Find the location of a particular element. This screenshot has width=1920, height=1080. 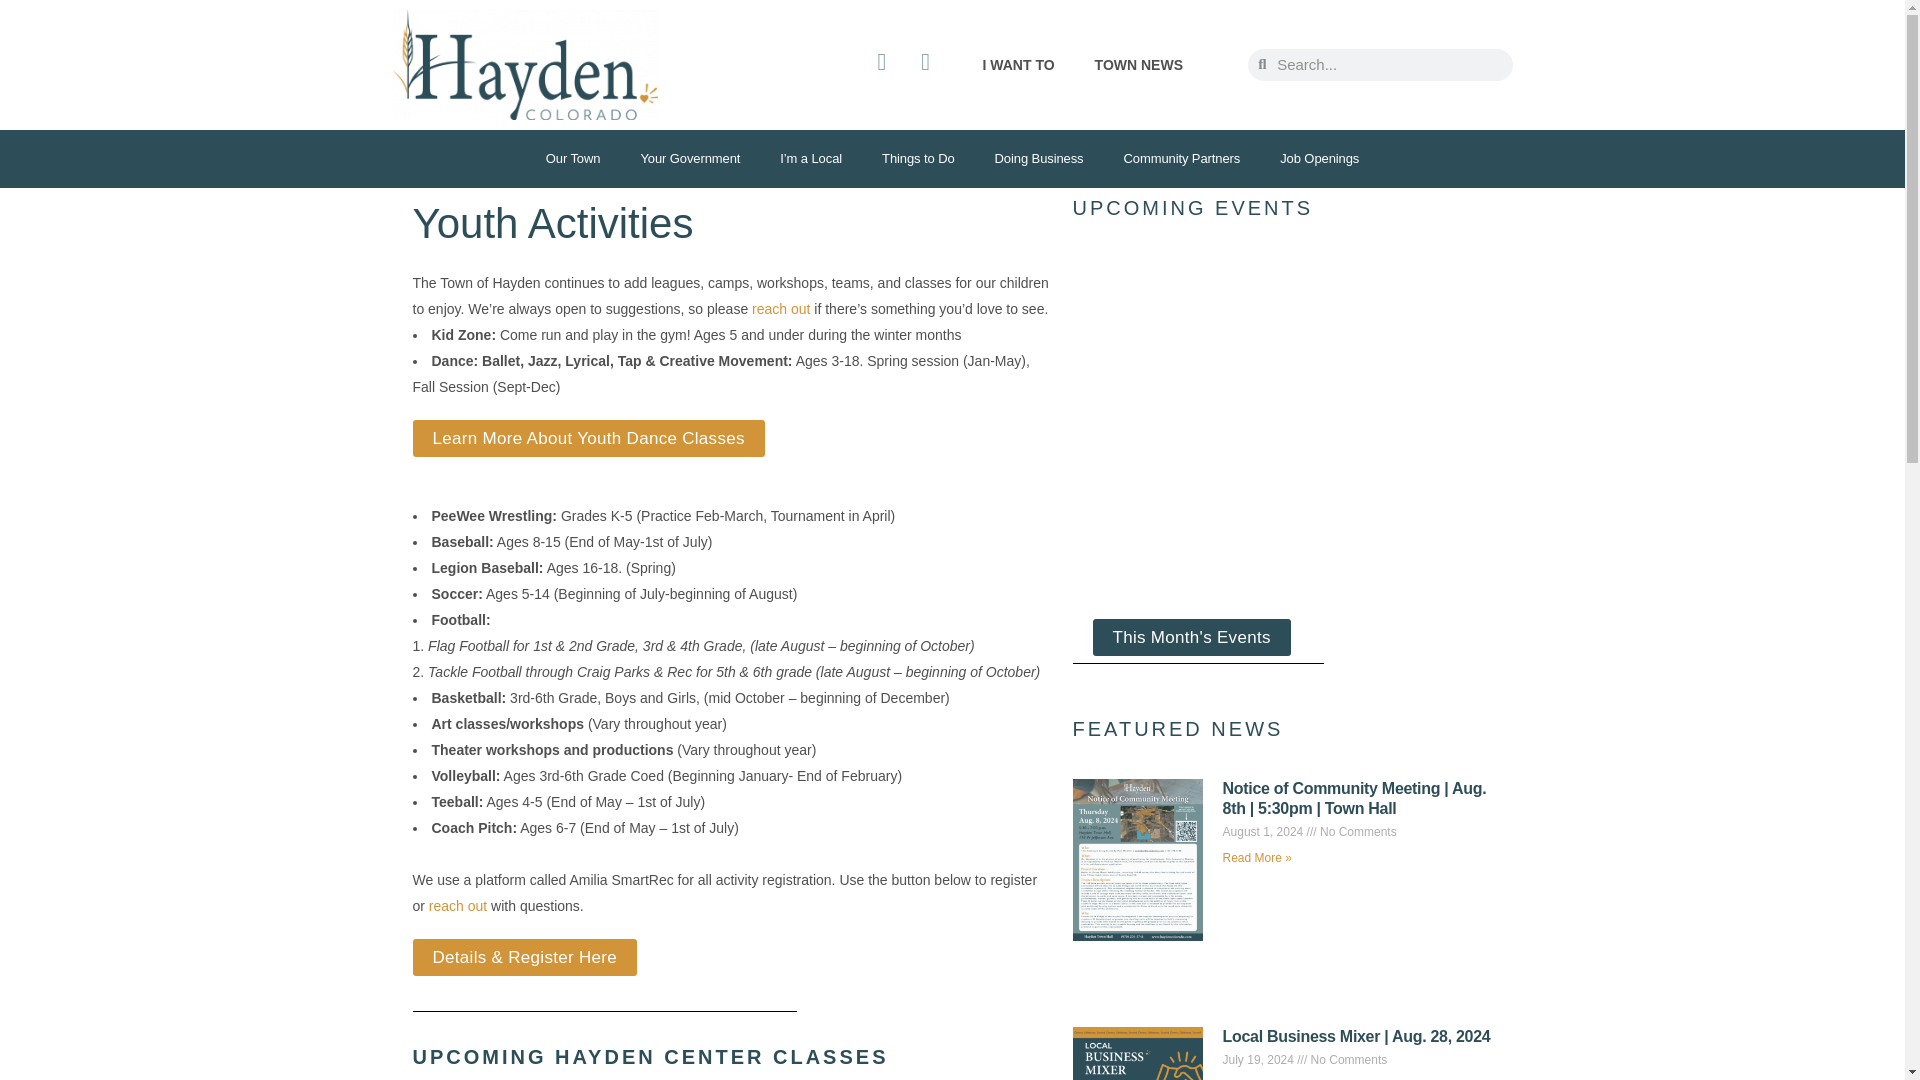

FULL primary logo, transparent is located at coordinates (524, 64).